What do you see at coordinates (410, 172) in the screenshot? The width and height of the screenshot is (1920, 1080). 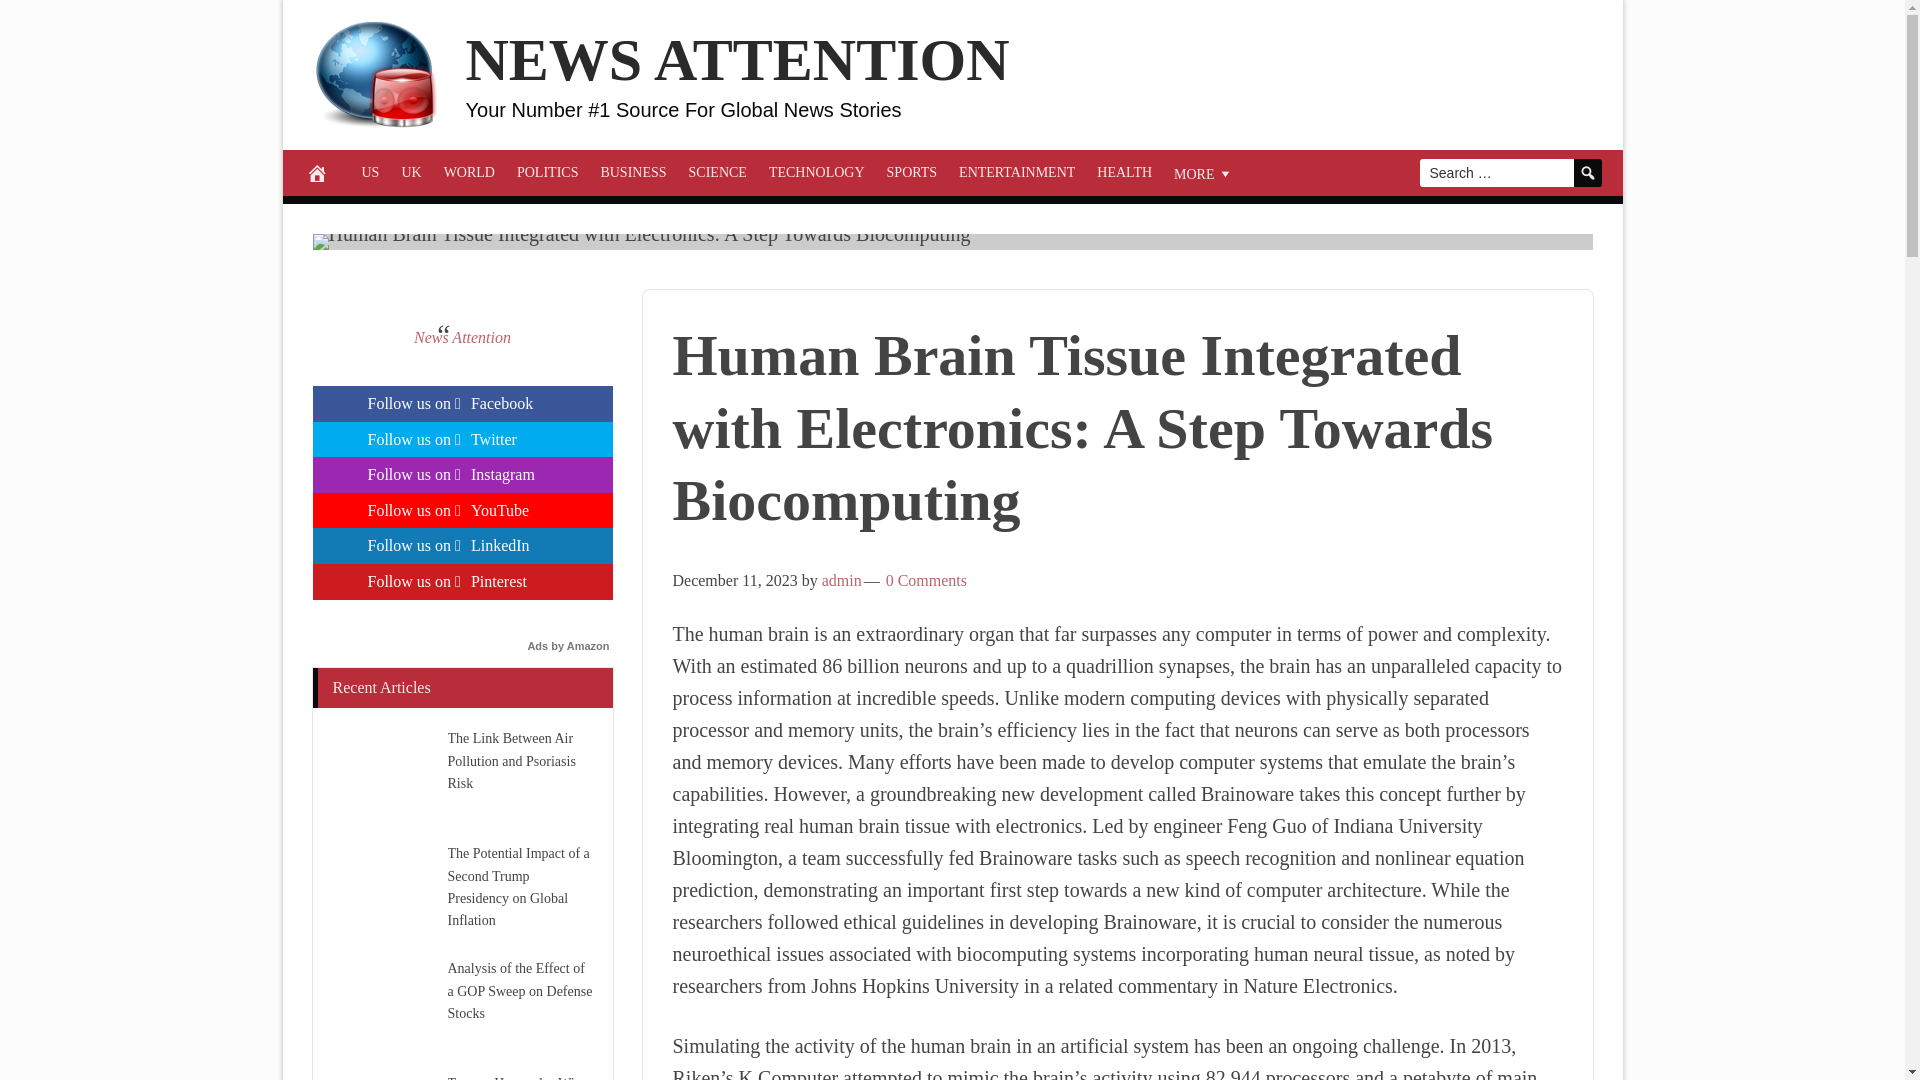 I see `UK` at bounding box center [410, 172].